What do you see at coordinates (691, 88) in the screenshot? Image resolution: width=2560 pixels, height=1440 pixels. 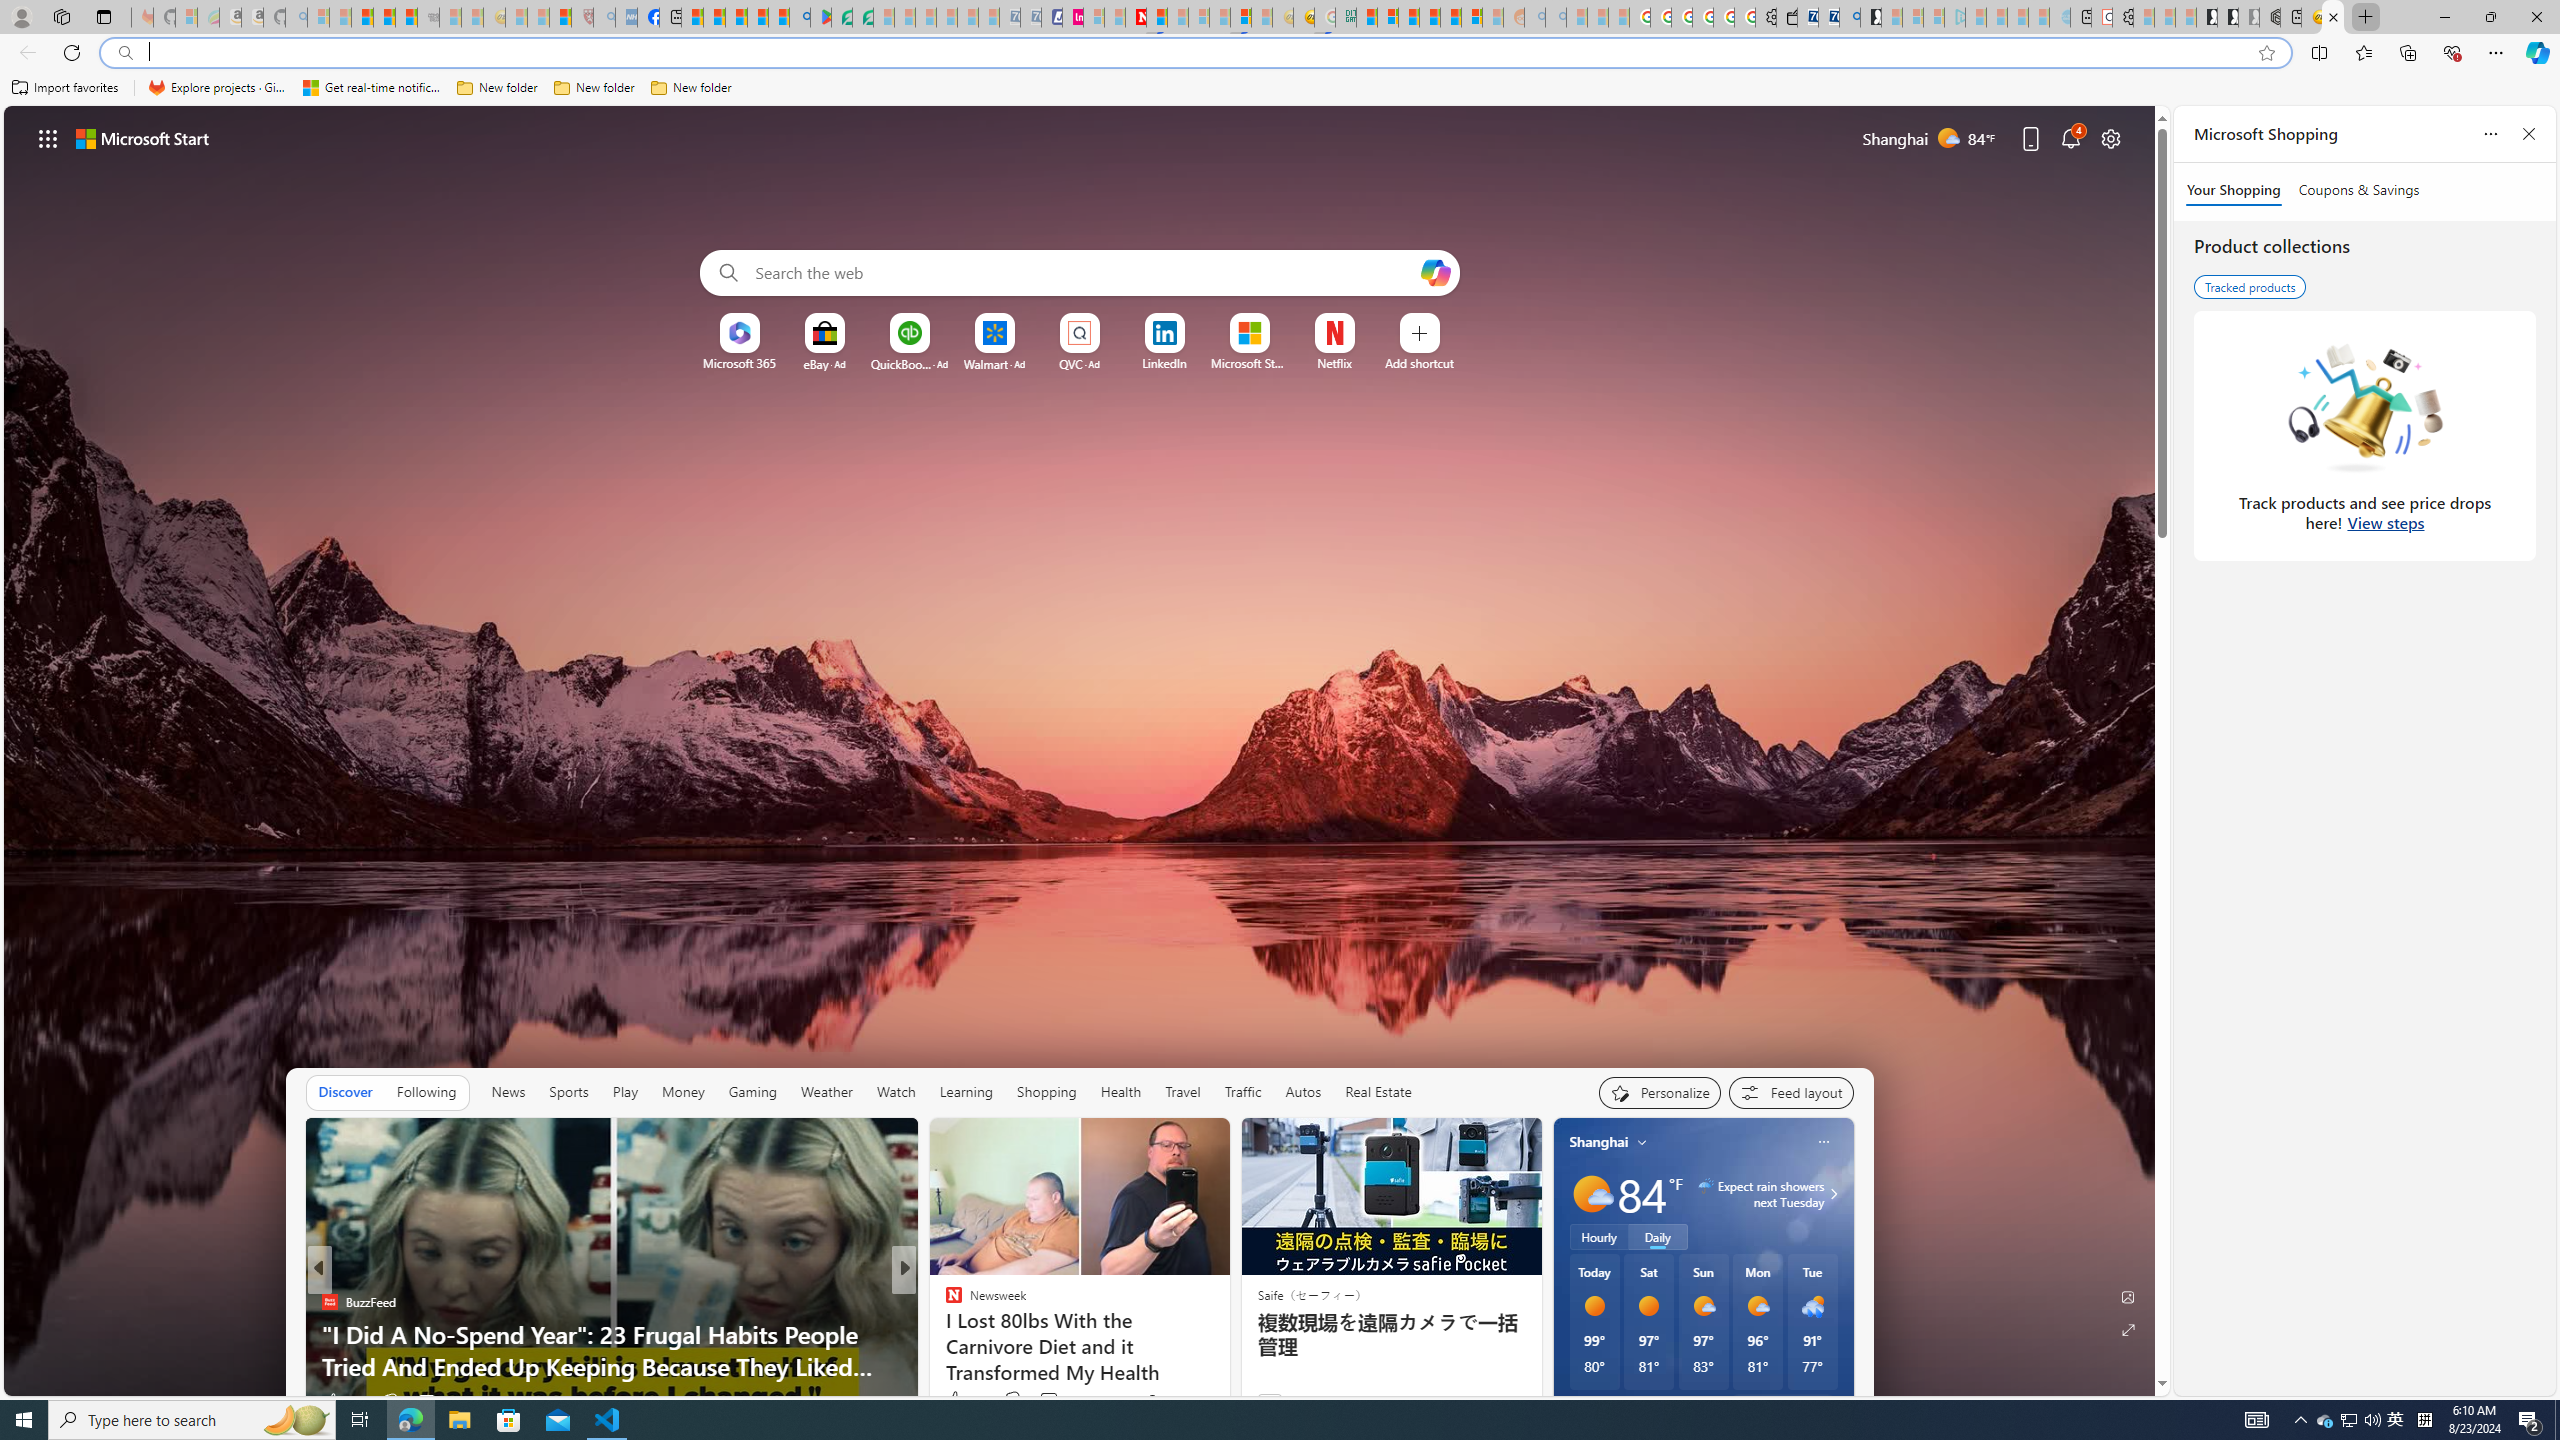 I see `New folder` at bounding box center [691, 88].